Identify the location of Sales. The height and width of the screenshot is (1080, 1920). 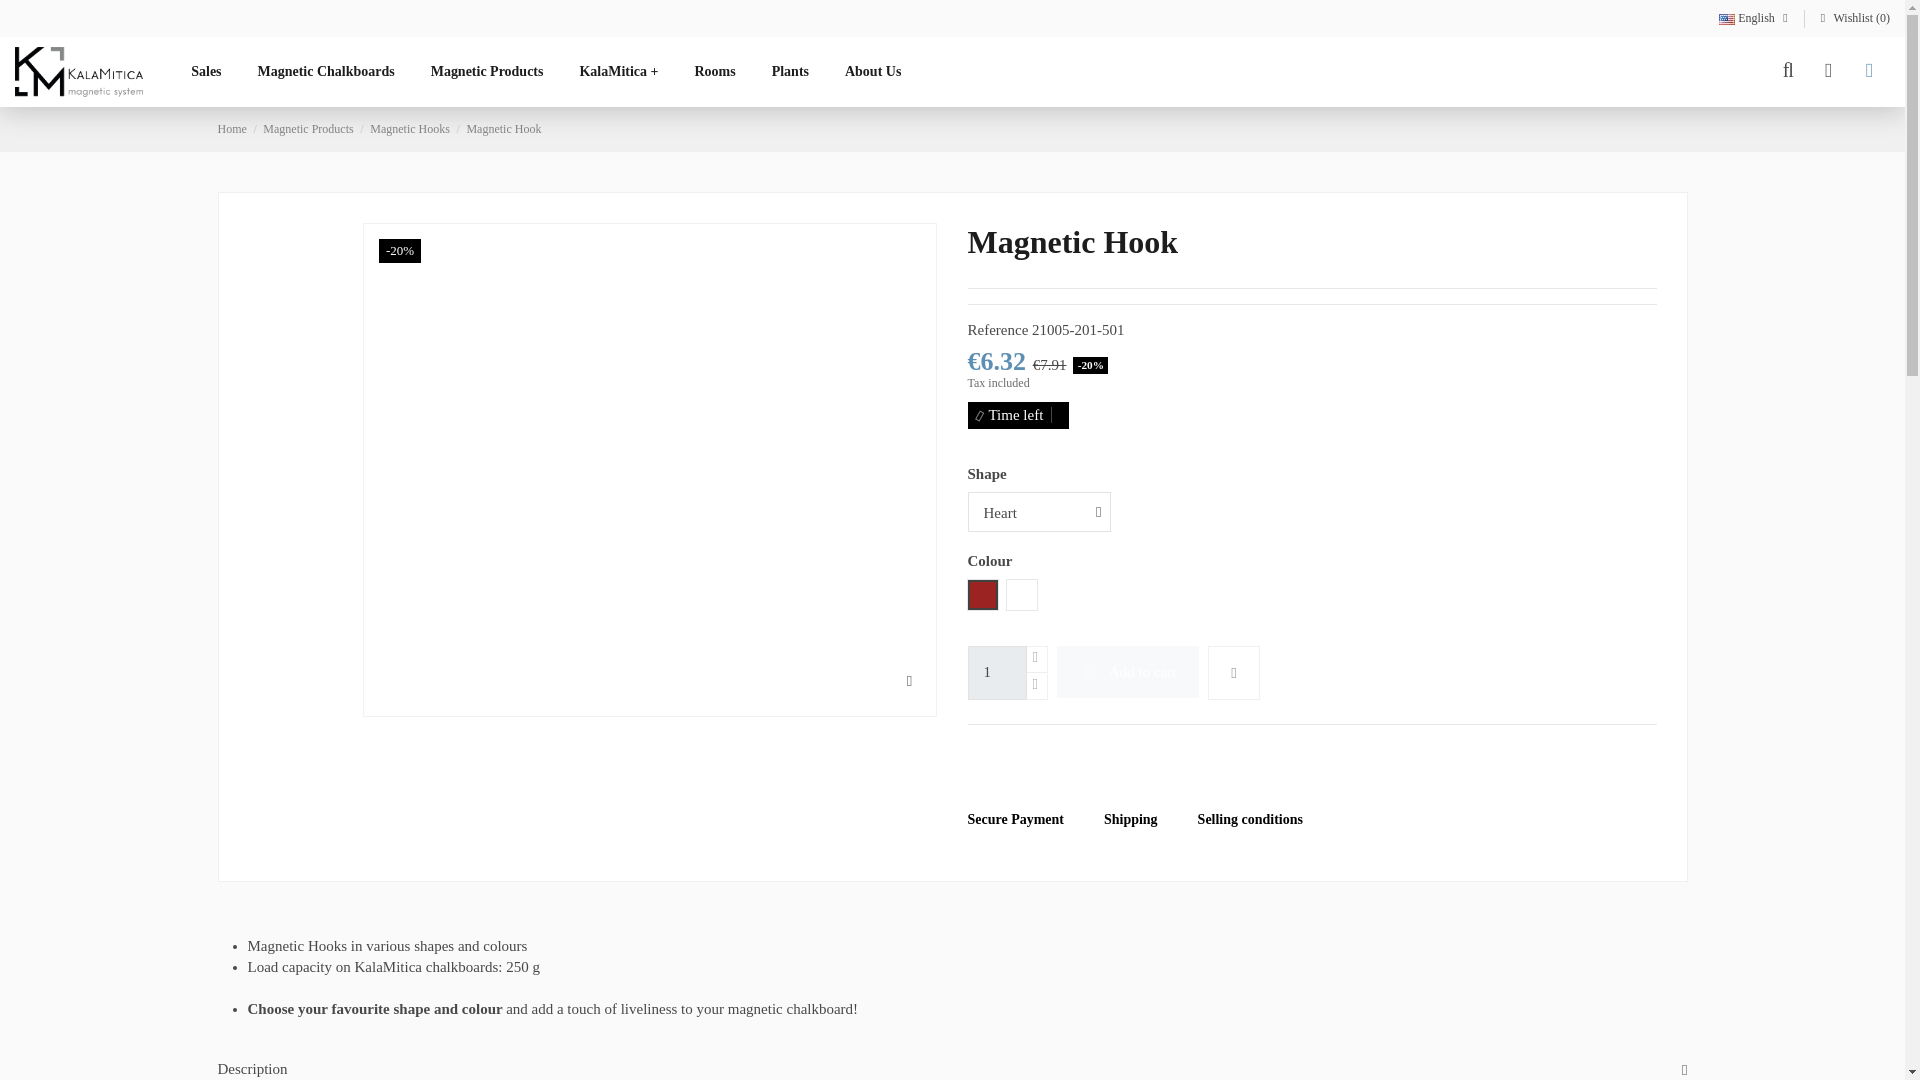
(205, 71).